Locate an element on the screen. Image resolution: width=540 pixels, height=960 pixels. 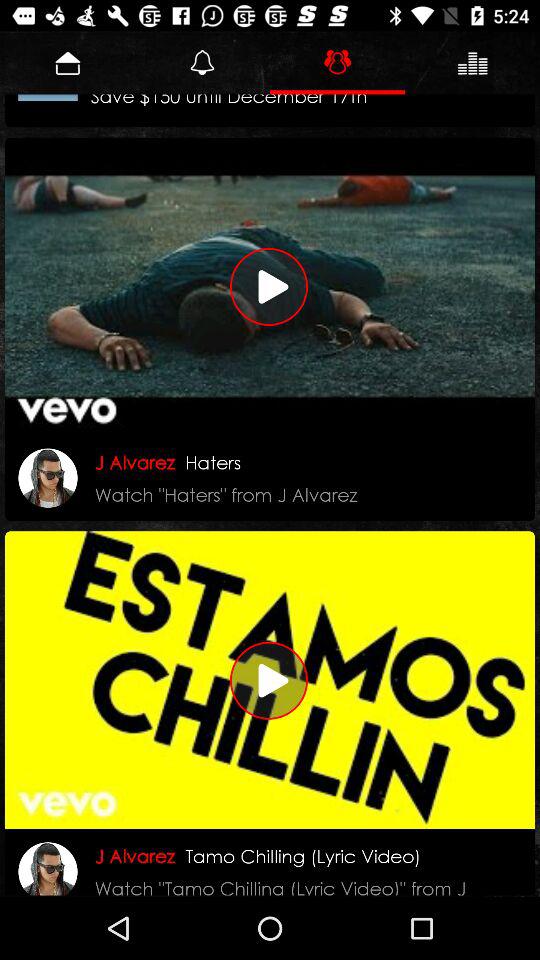
video player is located at coordinates (270, 286).